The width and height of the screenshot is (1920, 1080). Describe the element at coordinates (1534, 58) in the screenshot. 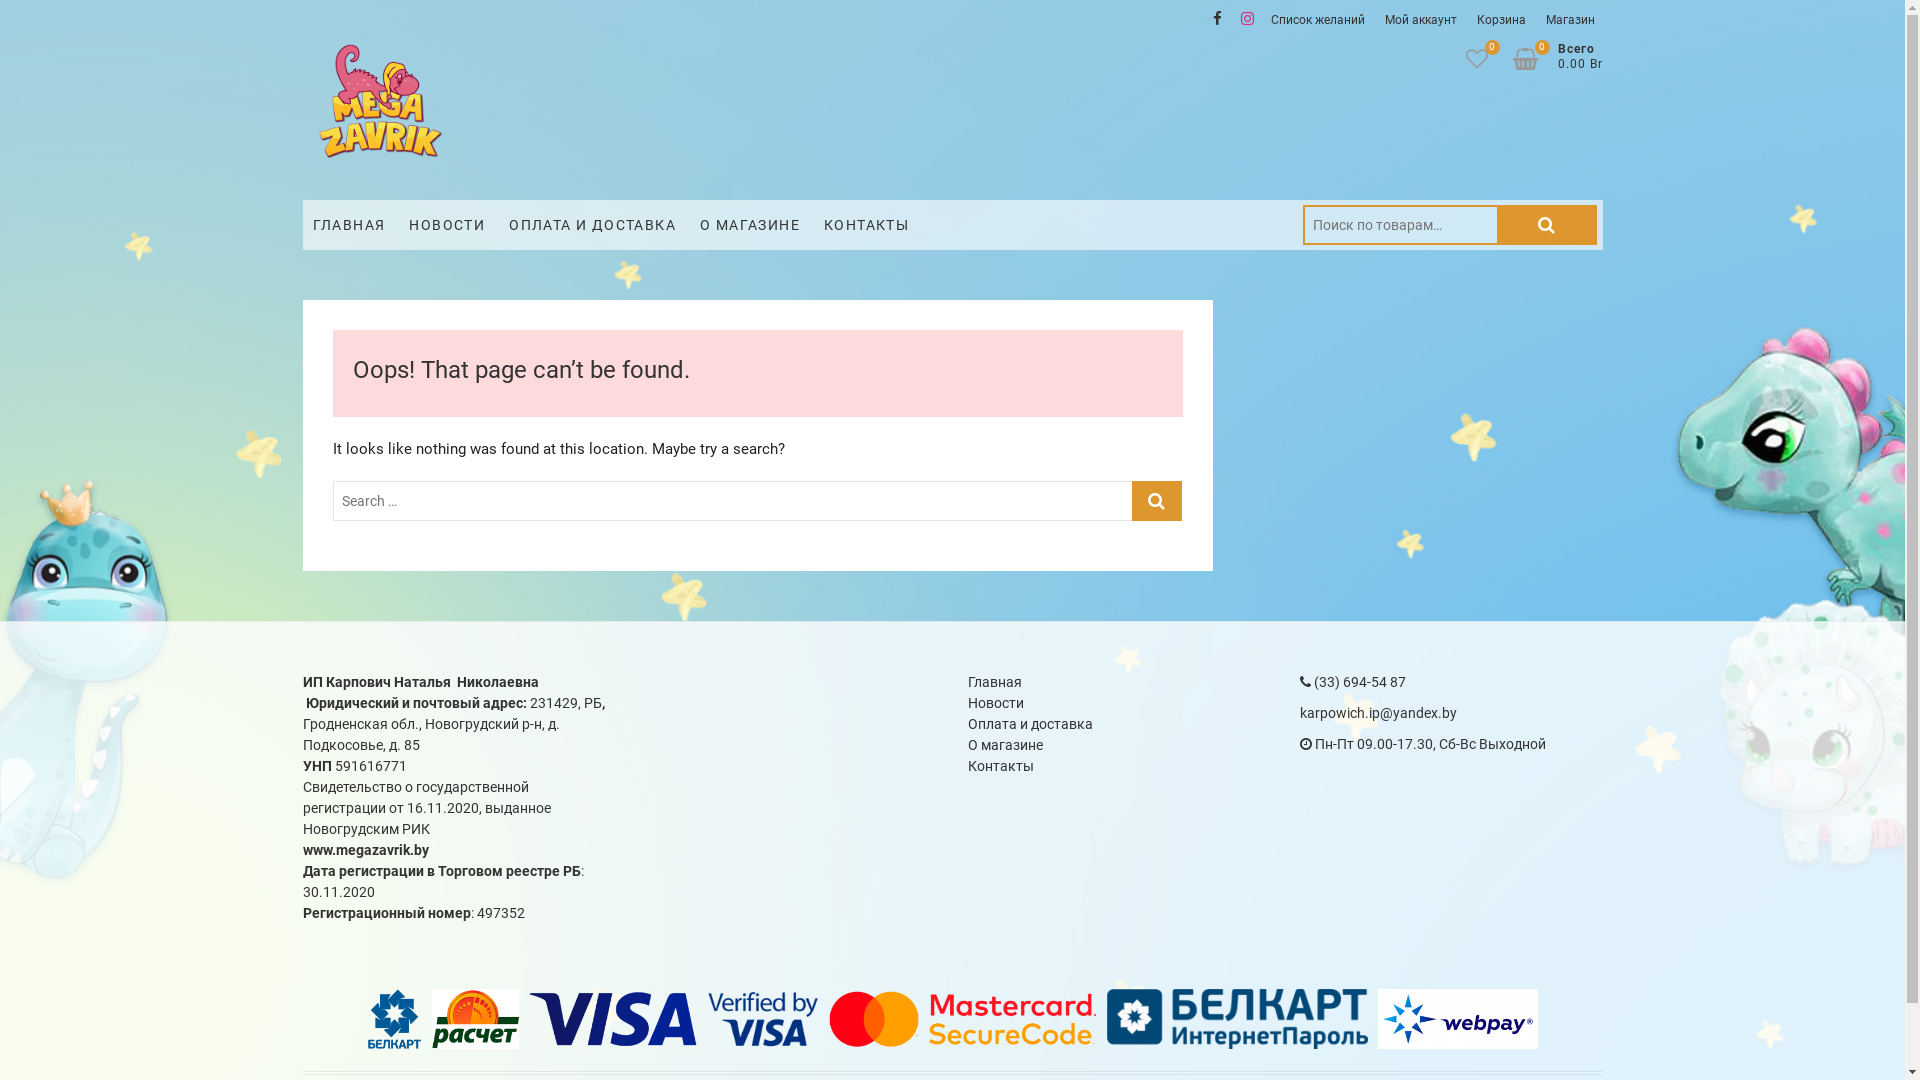

I see `0` at that location.